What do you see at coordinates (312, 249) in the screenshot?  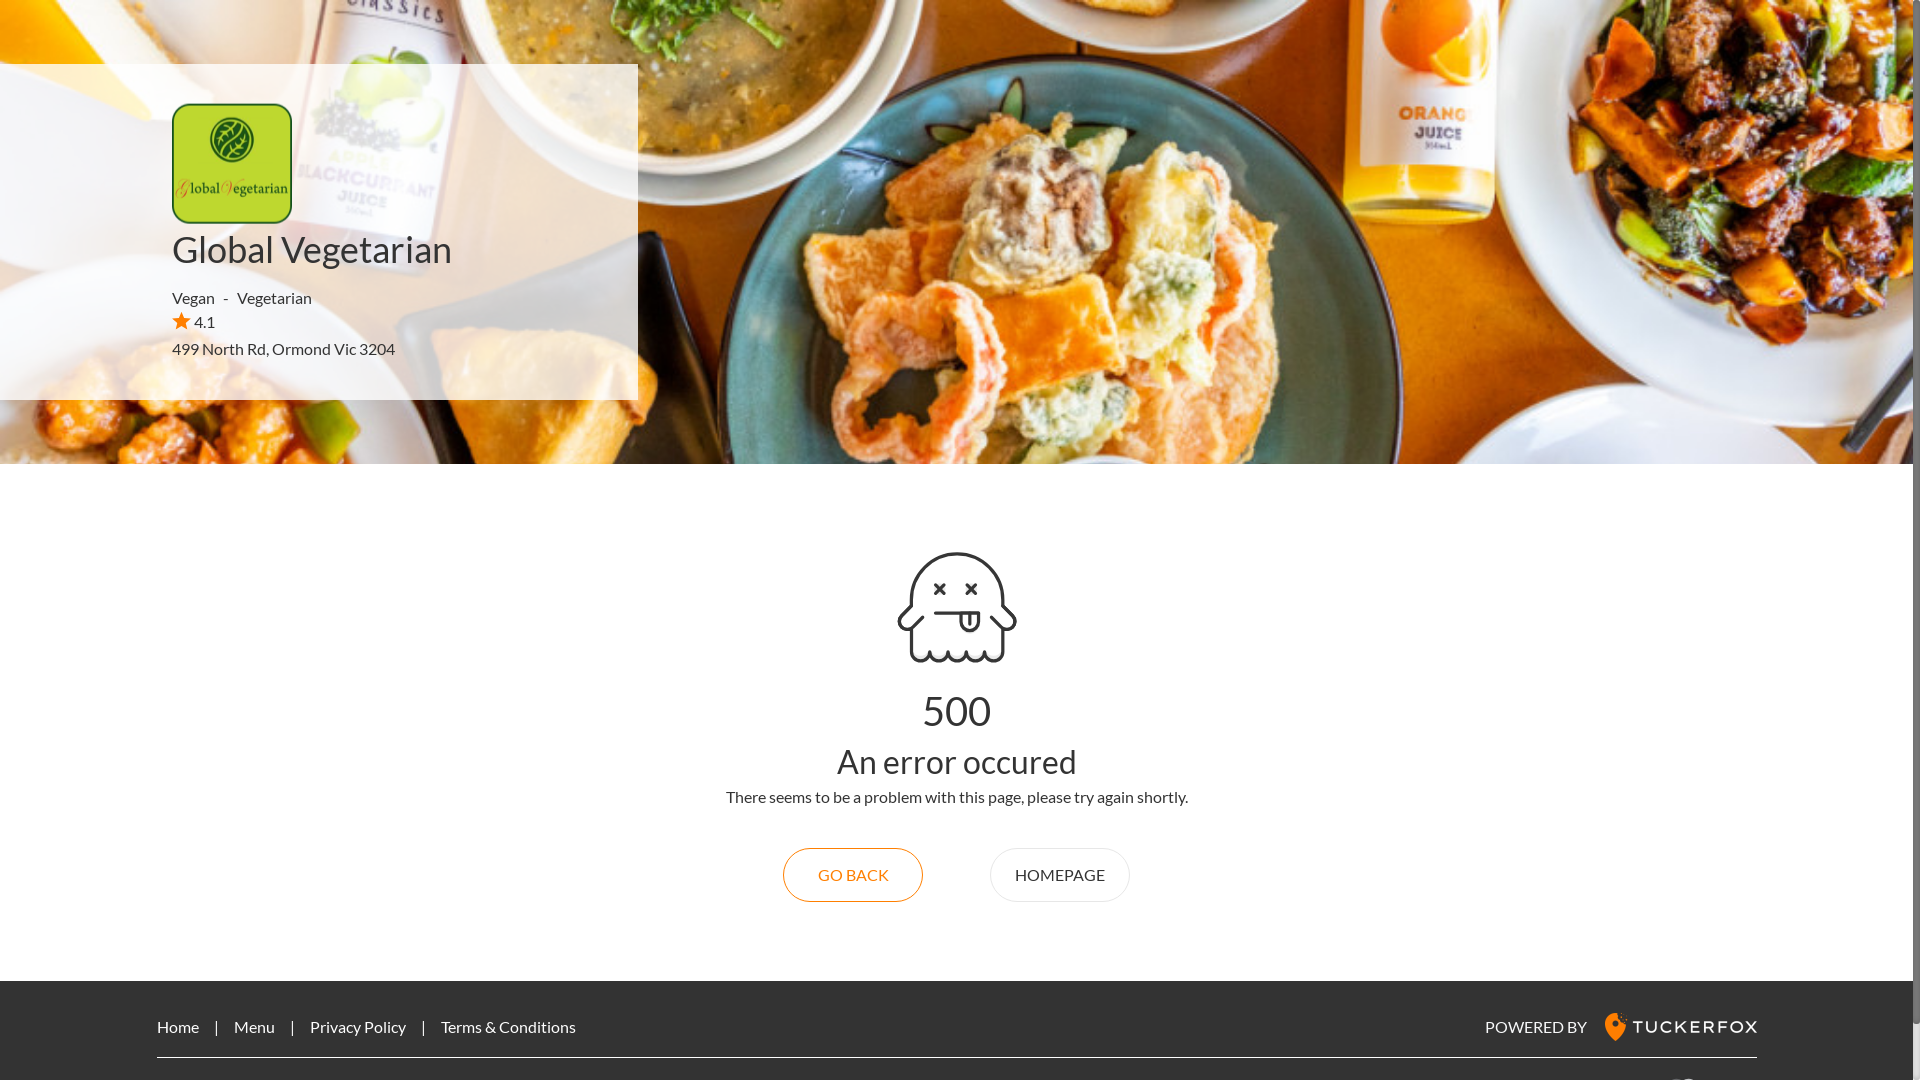 I see `Global Vegetarian` at bounding box center [312, 249].